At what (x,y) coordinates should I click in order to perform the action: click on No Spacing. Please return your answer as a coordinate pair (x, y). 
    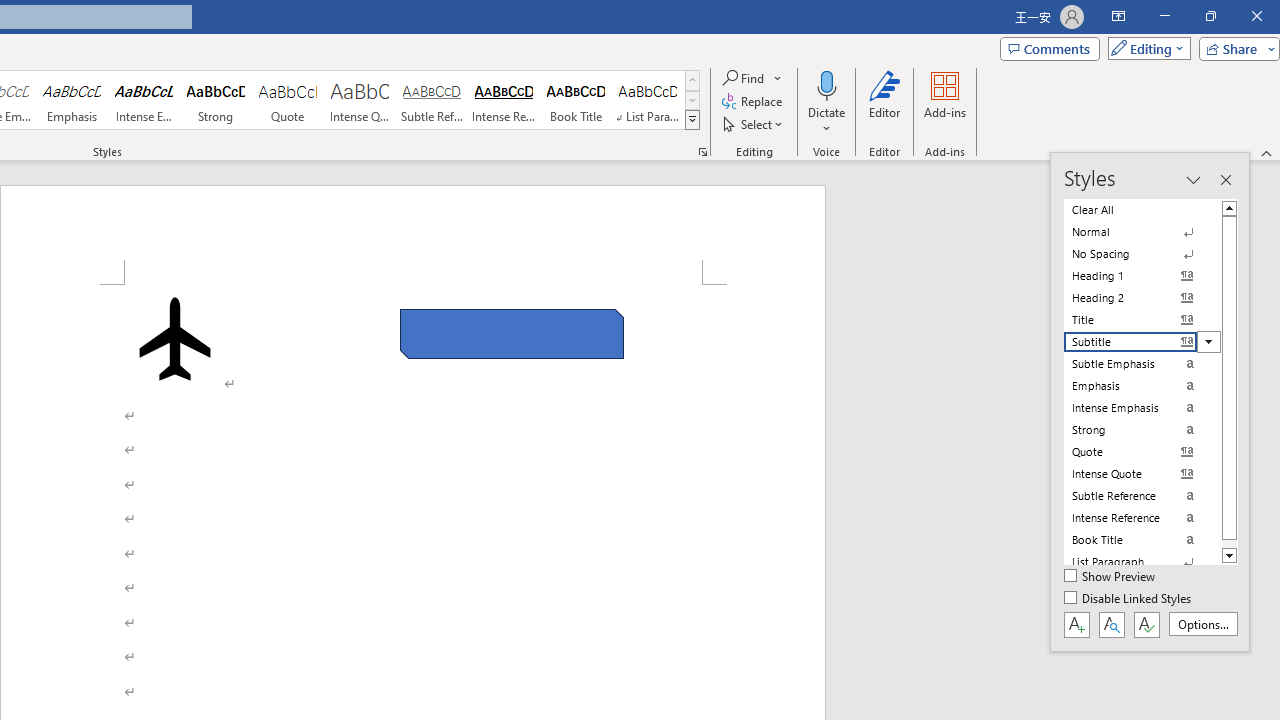
    Looking at the image, I should click on (1142, 254).